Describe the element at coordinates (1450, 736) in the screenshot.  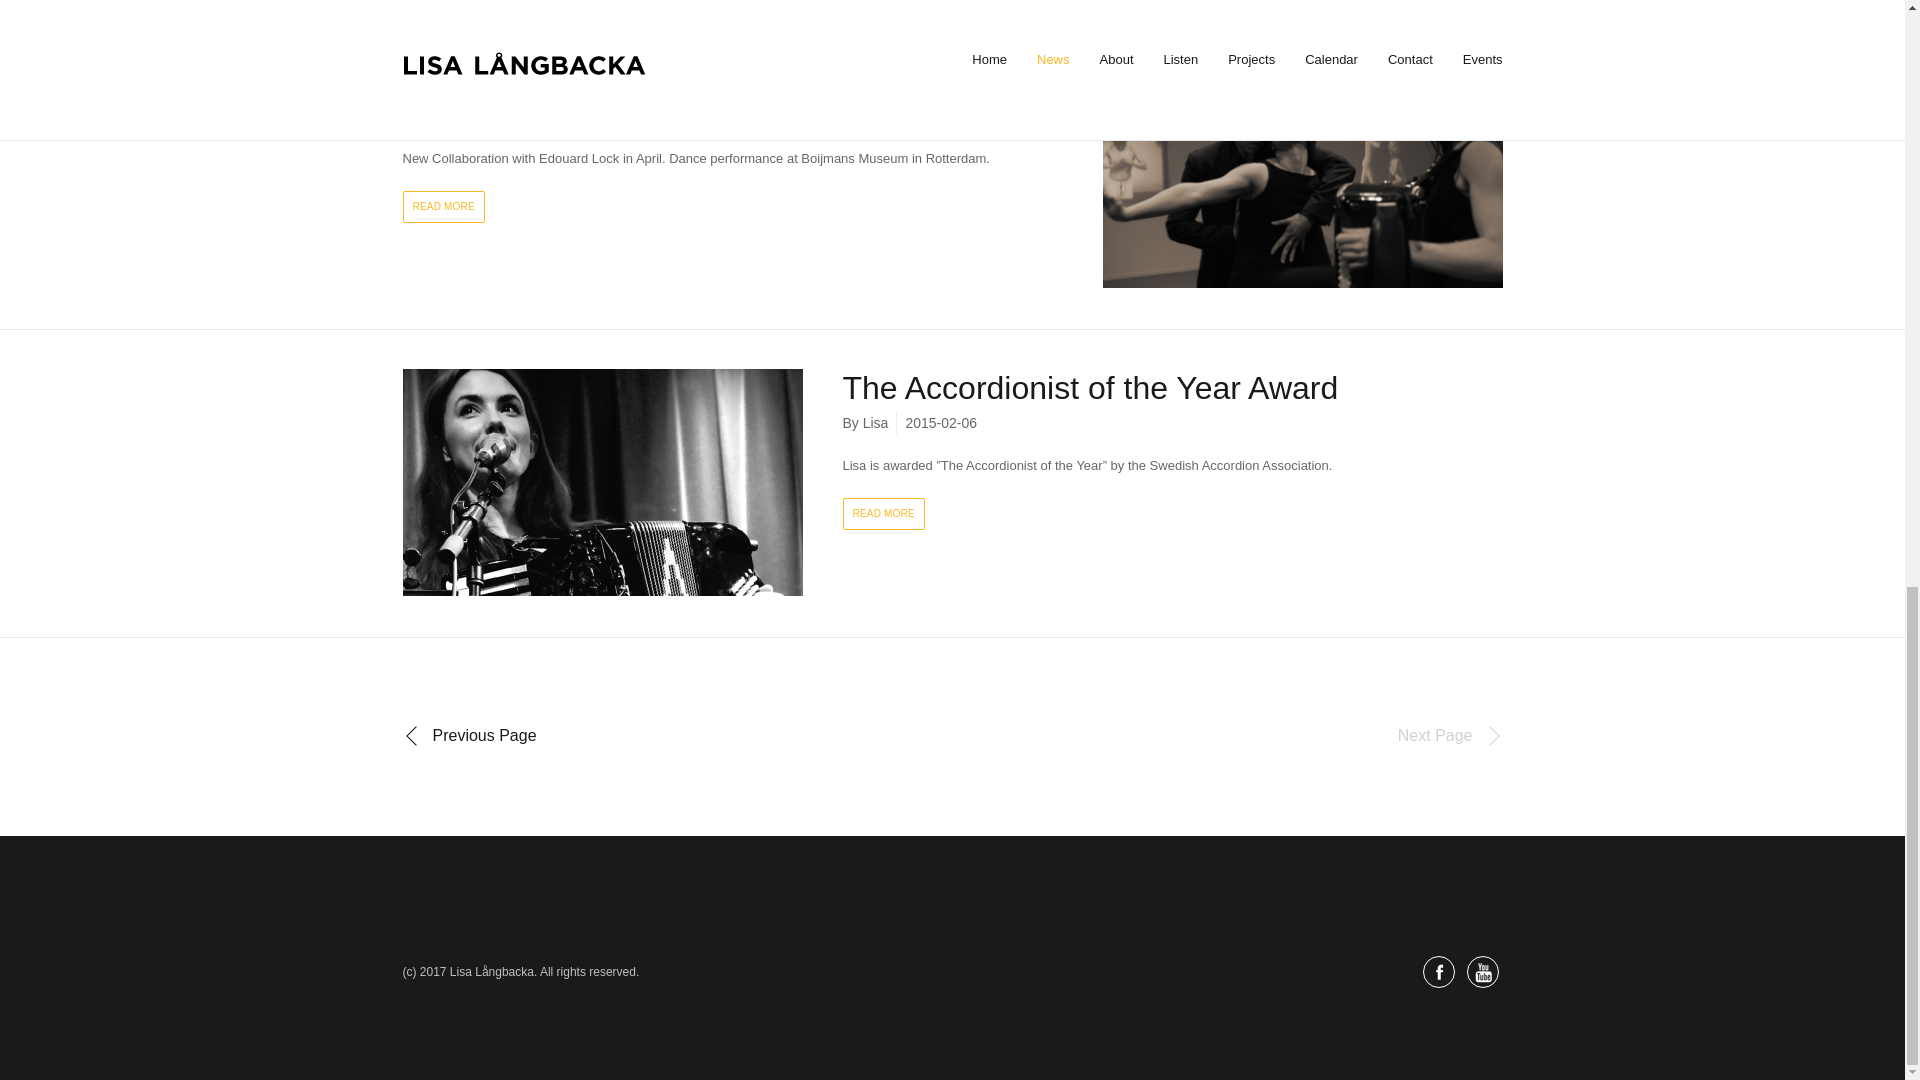
I see `Next Page` at that location.